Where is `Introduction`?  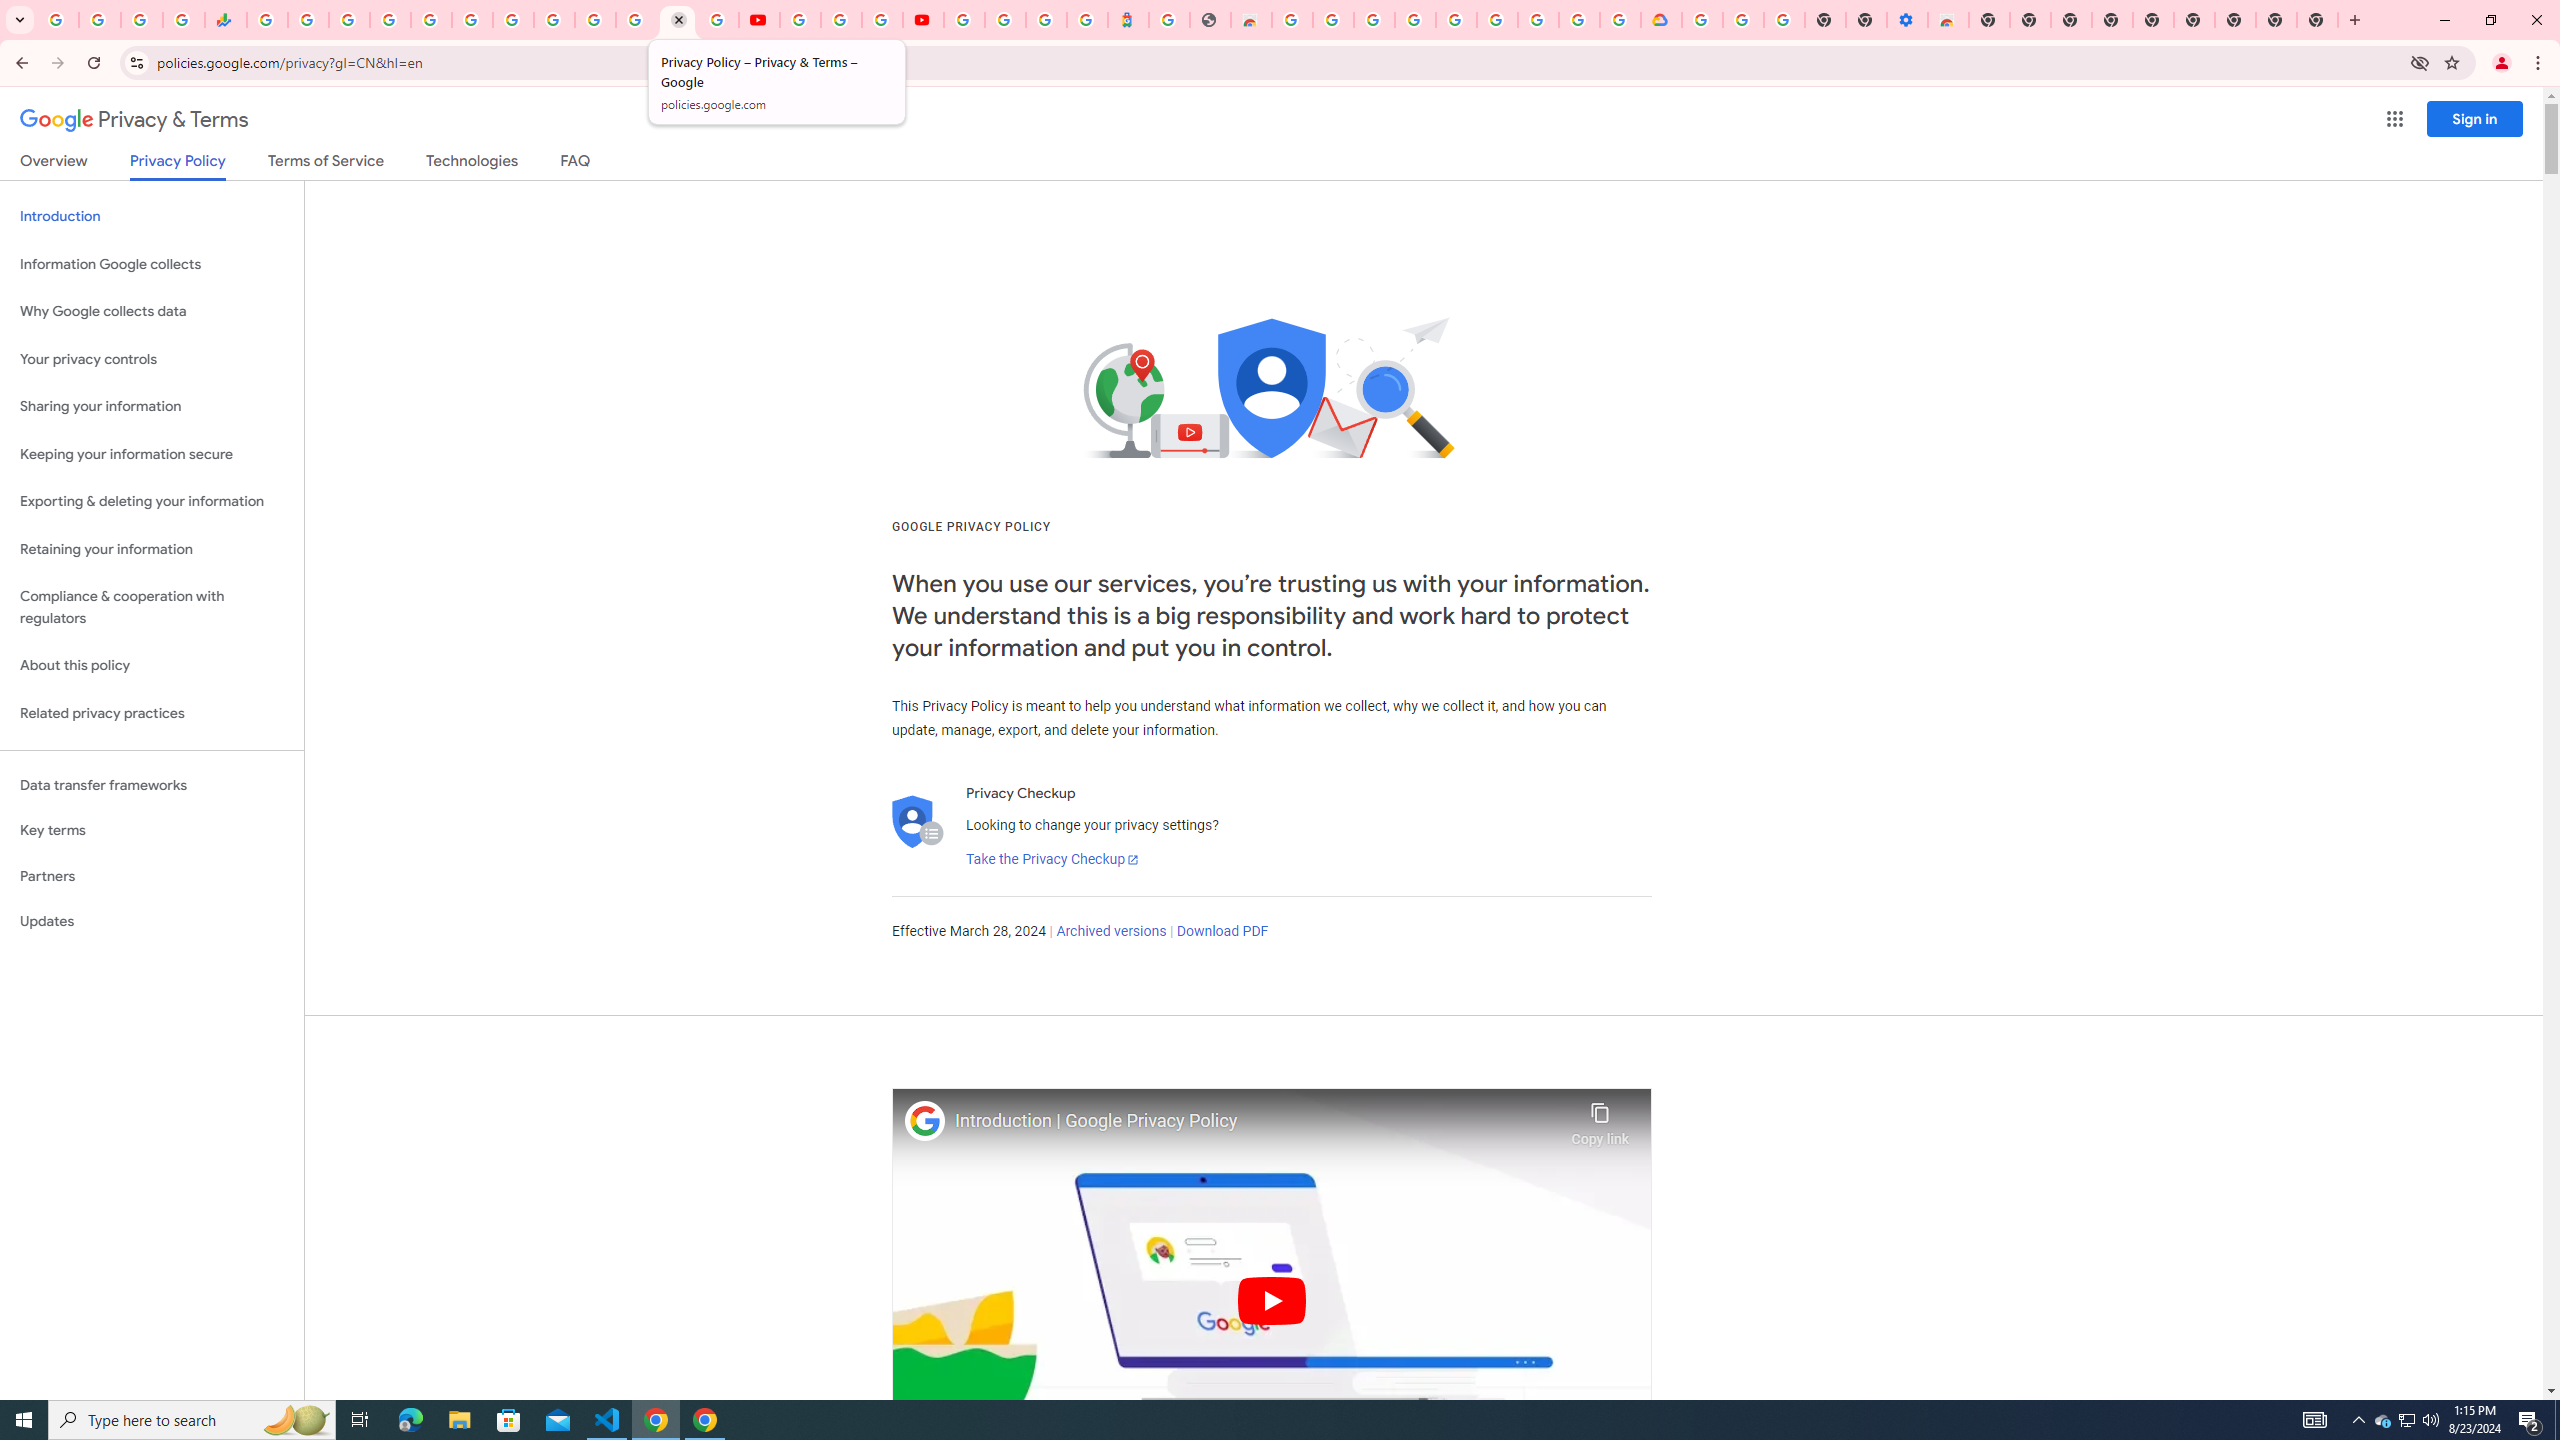
Introduction is located at coordinates (152, 216).